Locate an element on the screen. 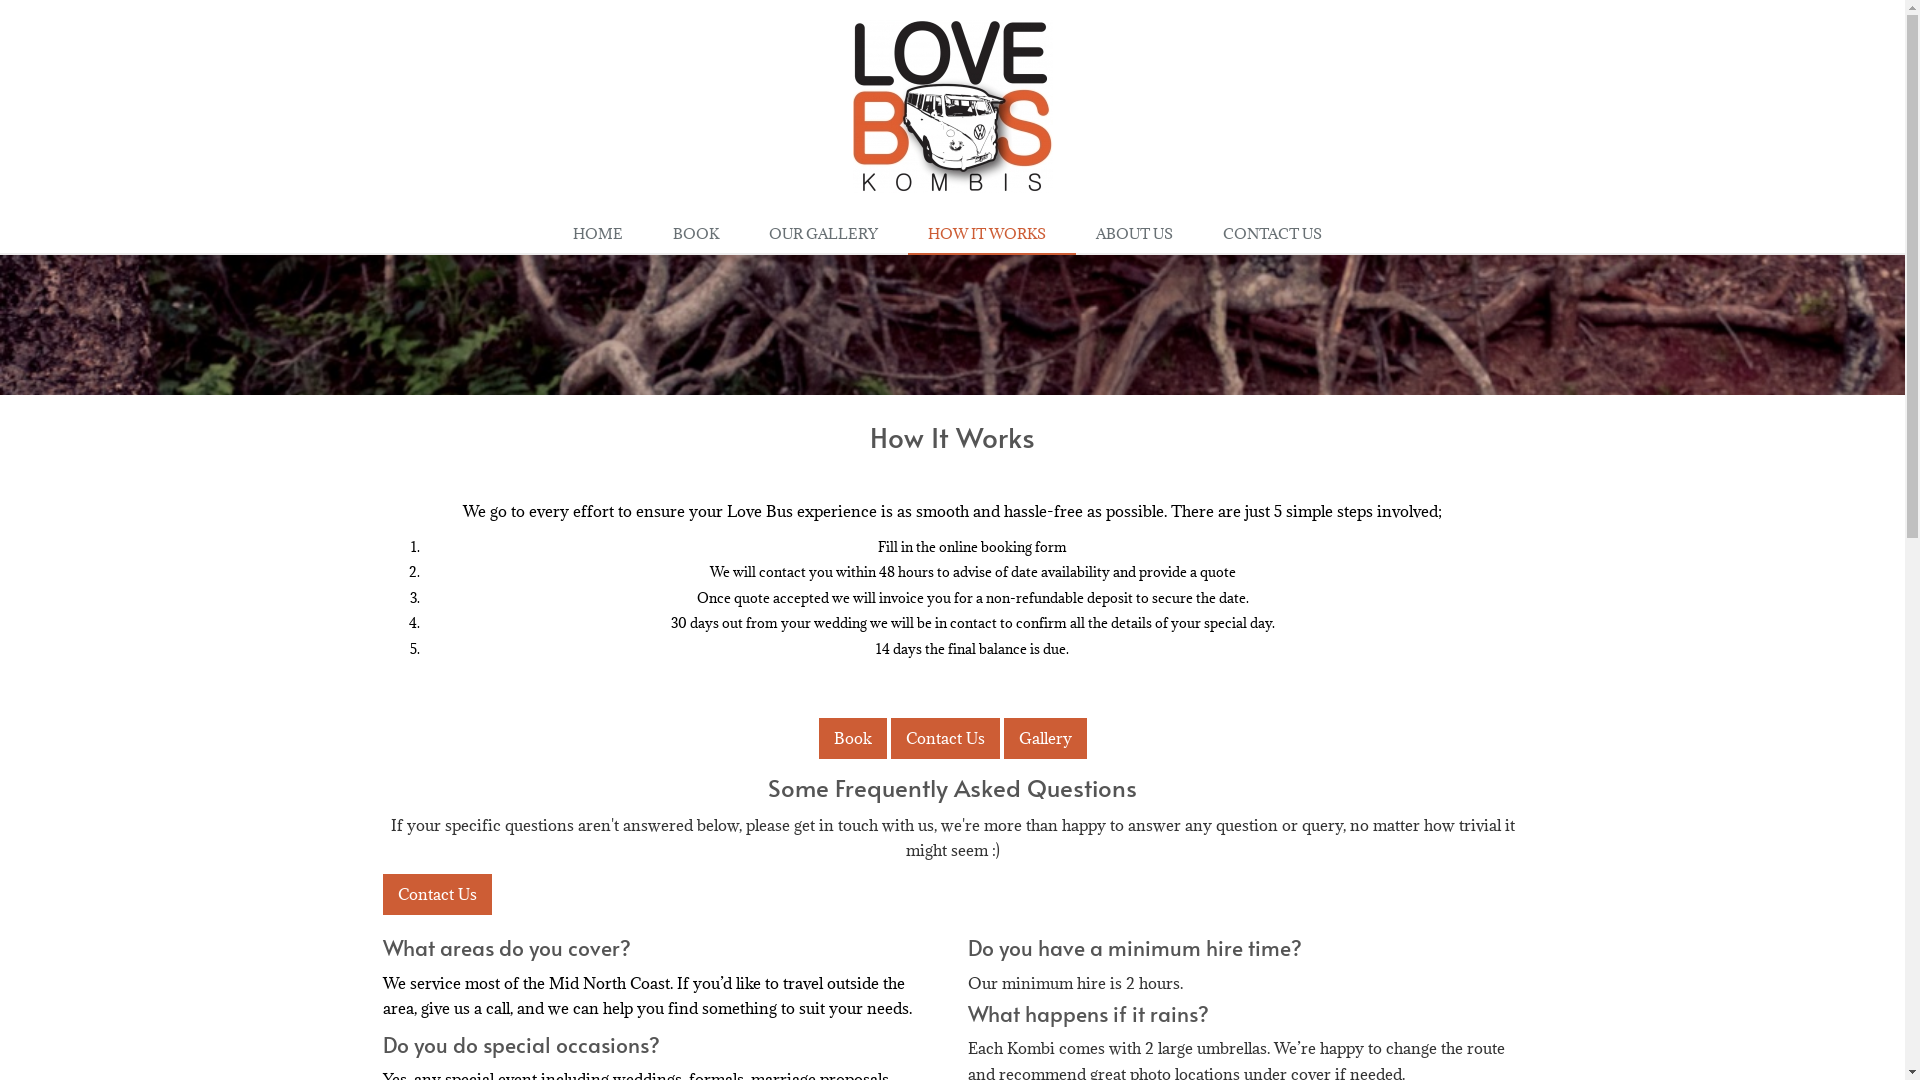  Gallery is located at coordinates (1046, 739).